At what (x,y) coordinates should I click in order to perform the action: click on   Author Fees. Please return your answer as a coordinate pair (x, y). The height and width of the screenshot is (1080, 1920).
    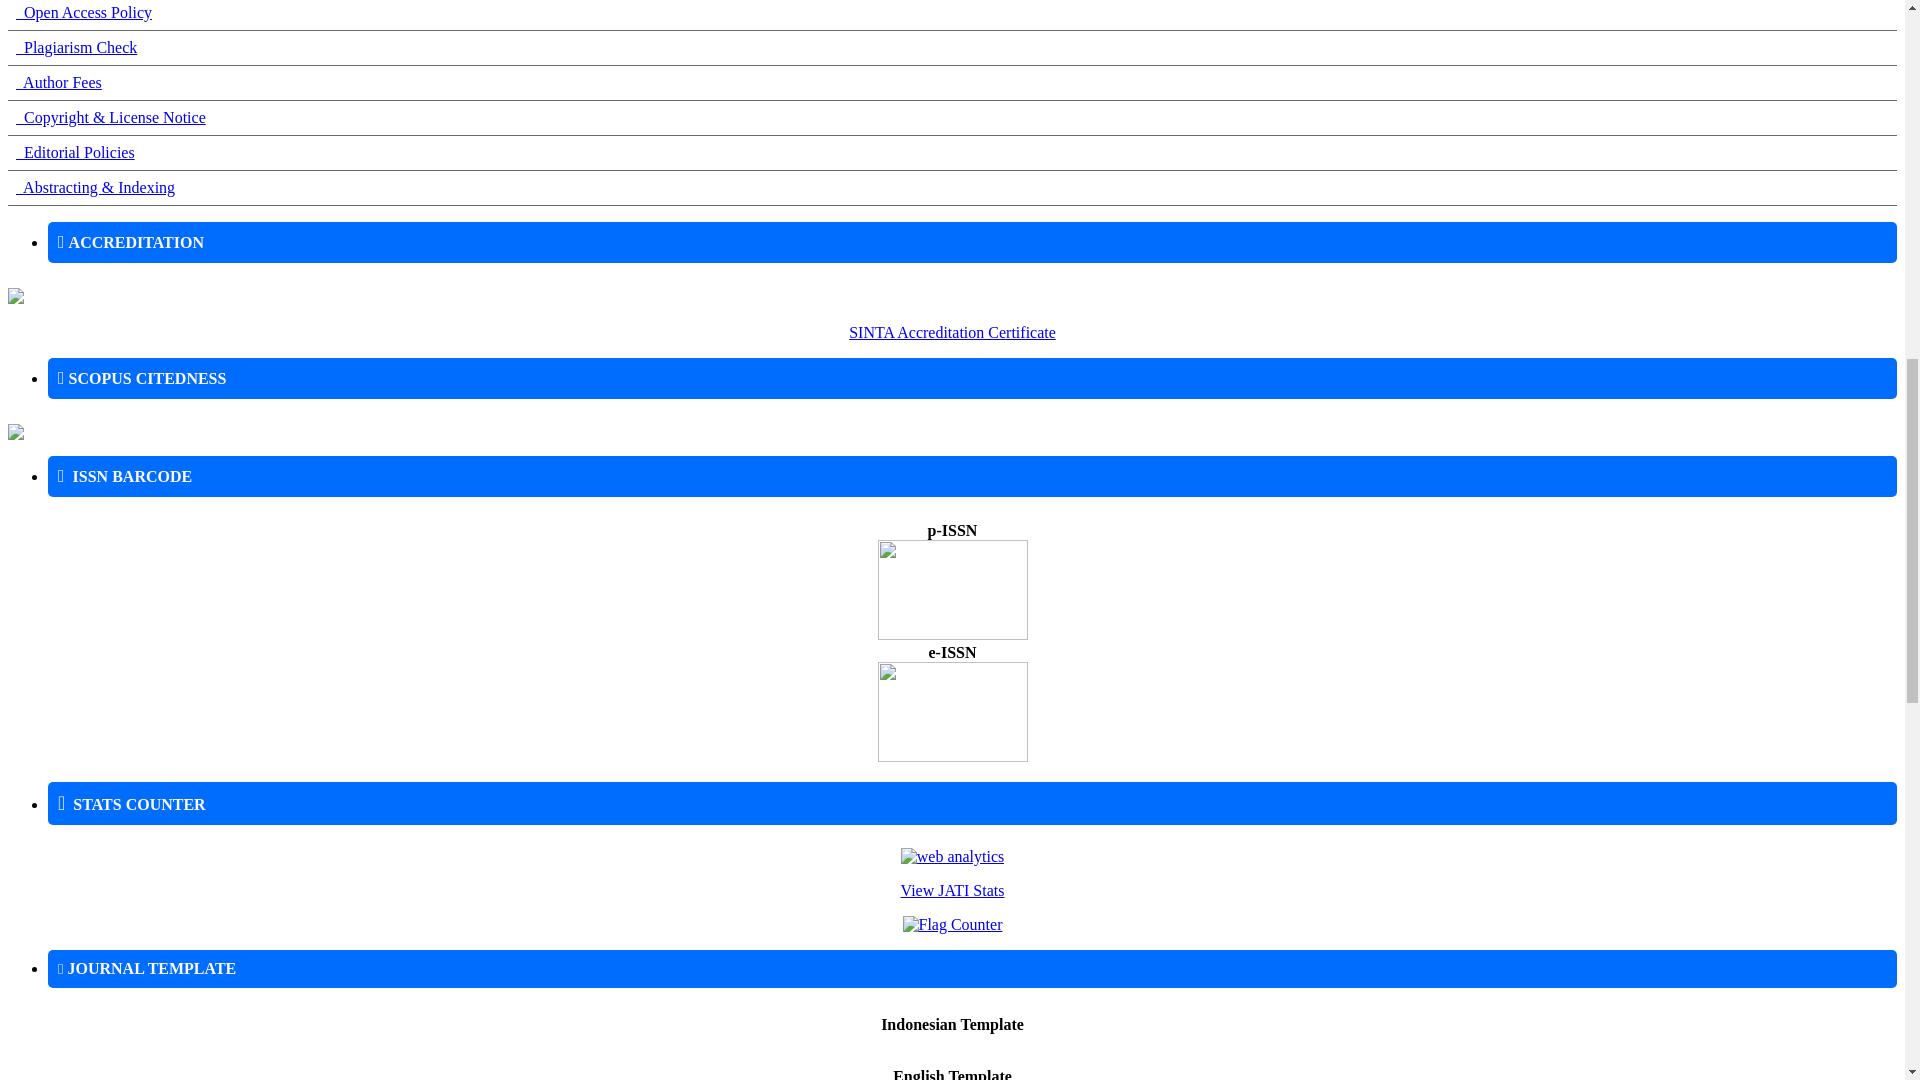
    Looking at the image, I should click on (58, 82).